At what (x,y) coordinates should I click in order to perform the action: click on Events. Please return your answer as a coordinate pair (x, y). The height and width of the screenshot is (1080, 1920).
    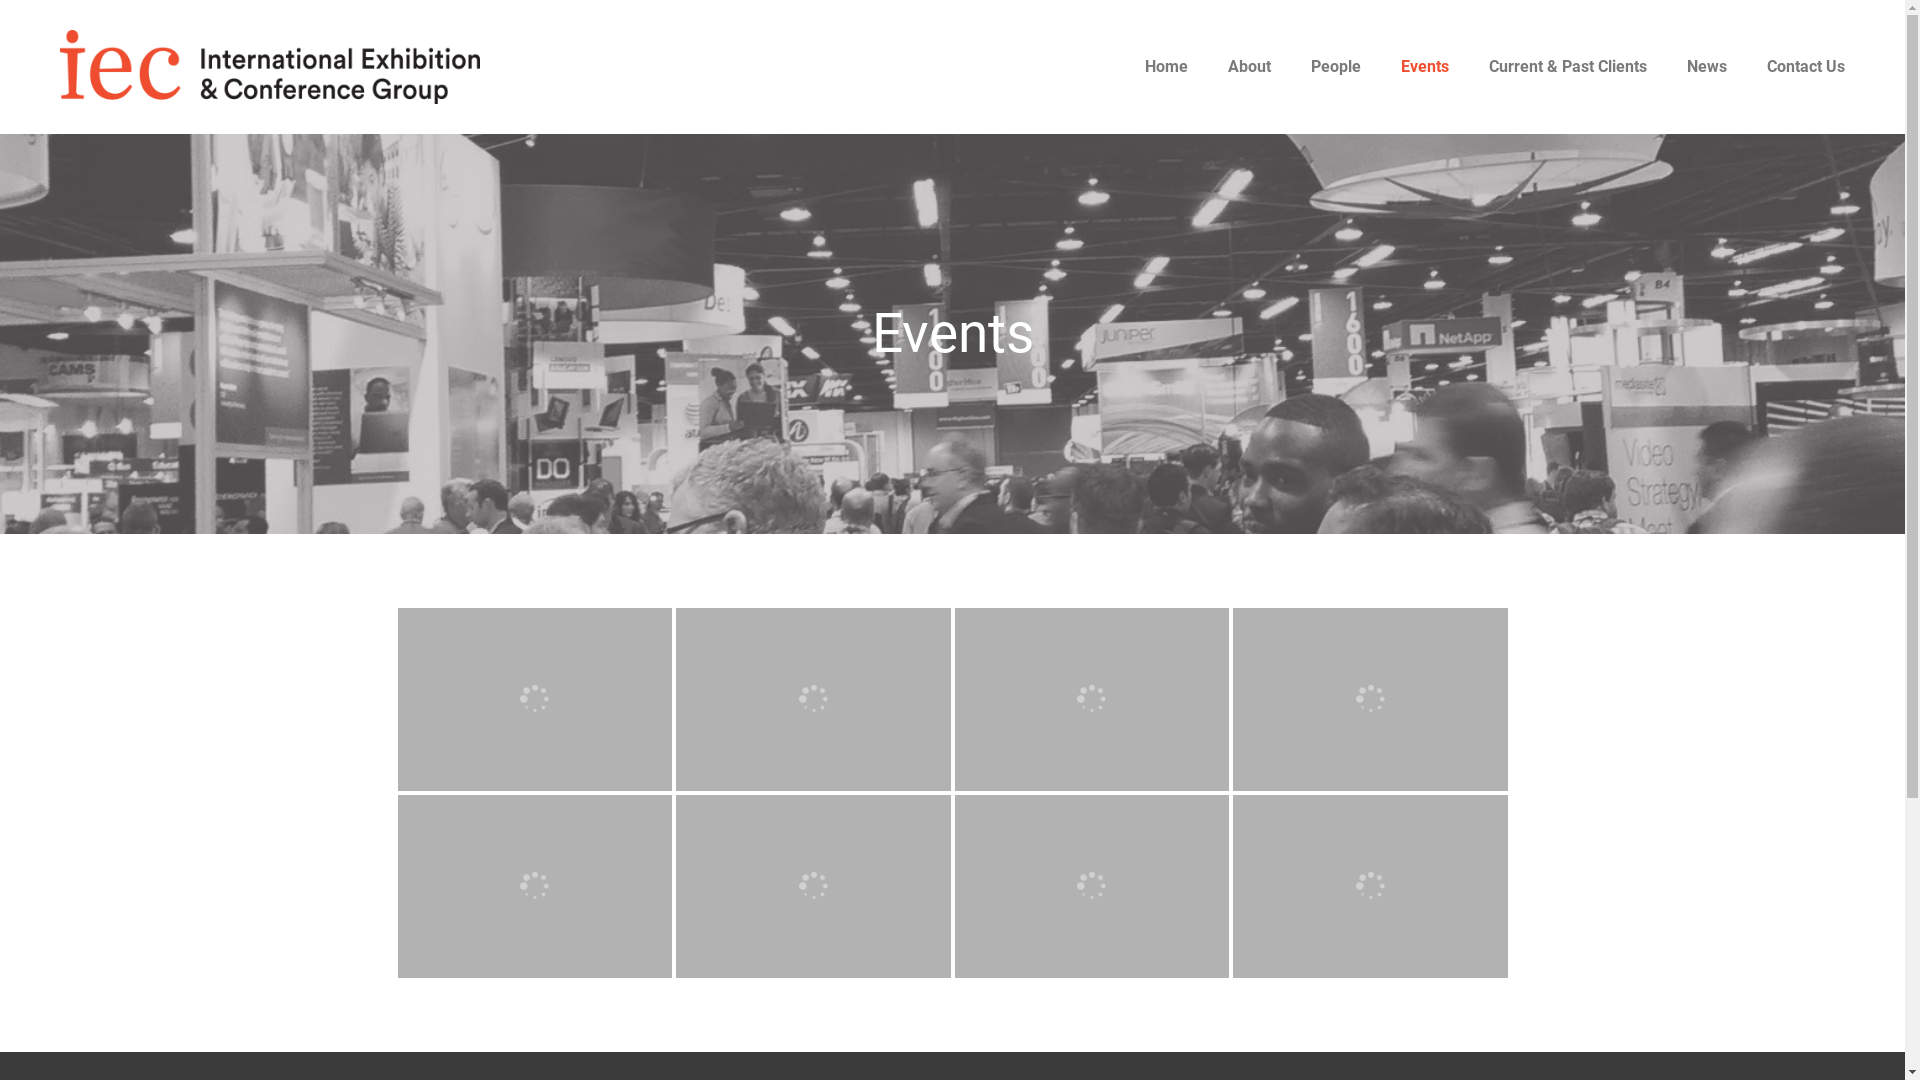
    Looking at the image, I should click on (1425, 67).